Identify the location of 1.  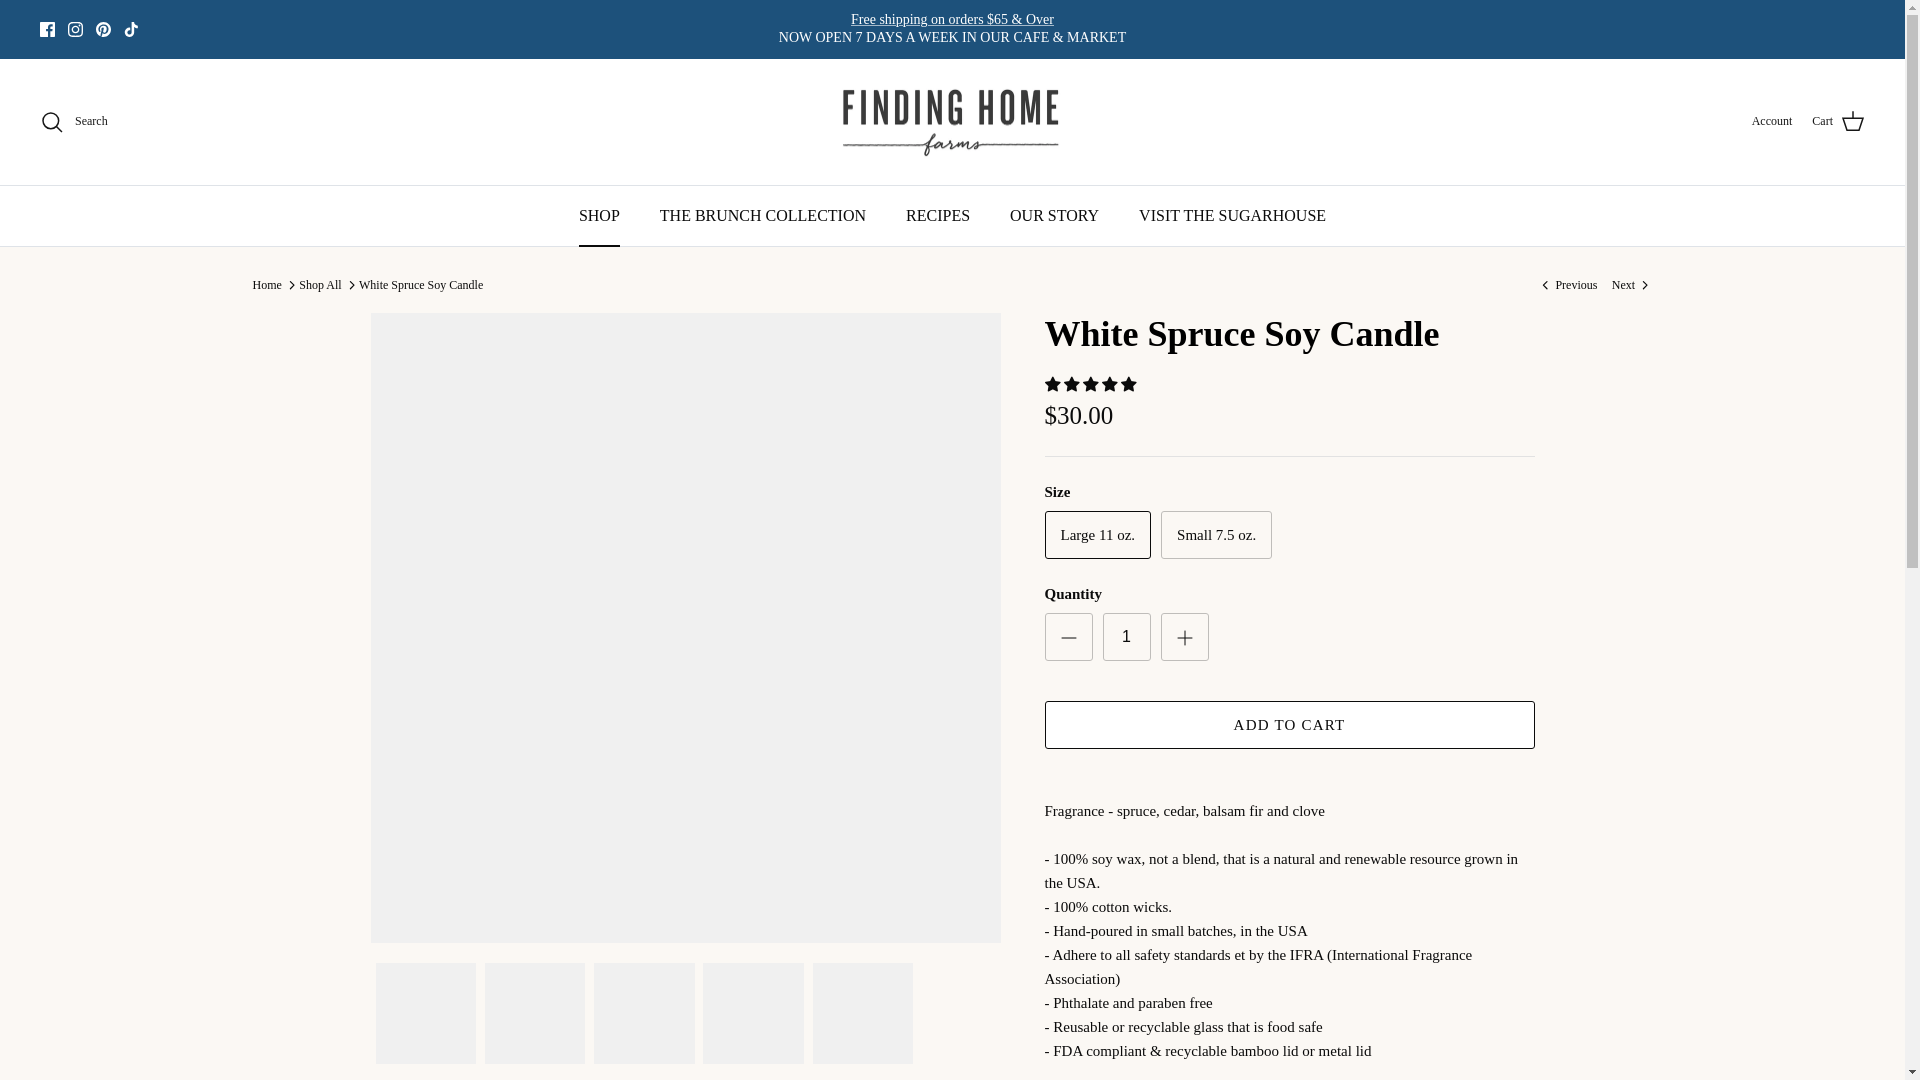
(1126, 636).